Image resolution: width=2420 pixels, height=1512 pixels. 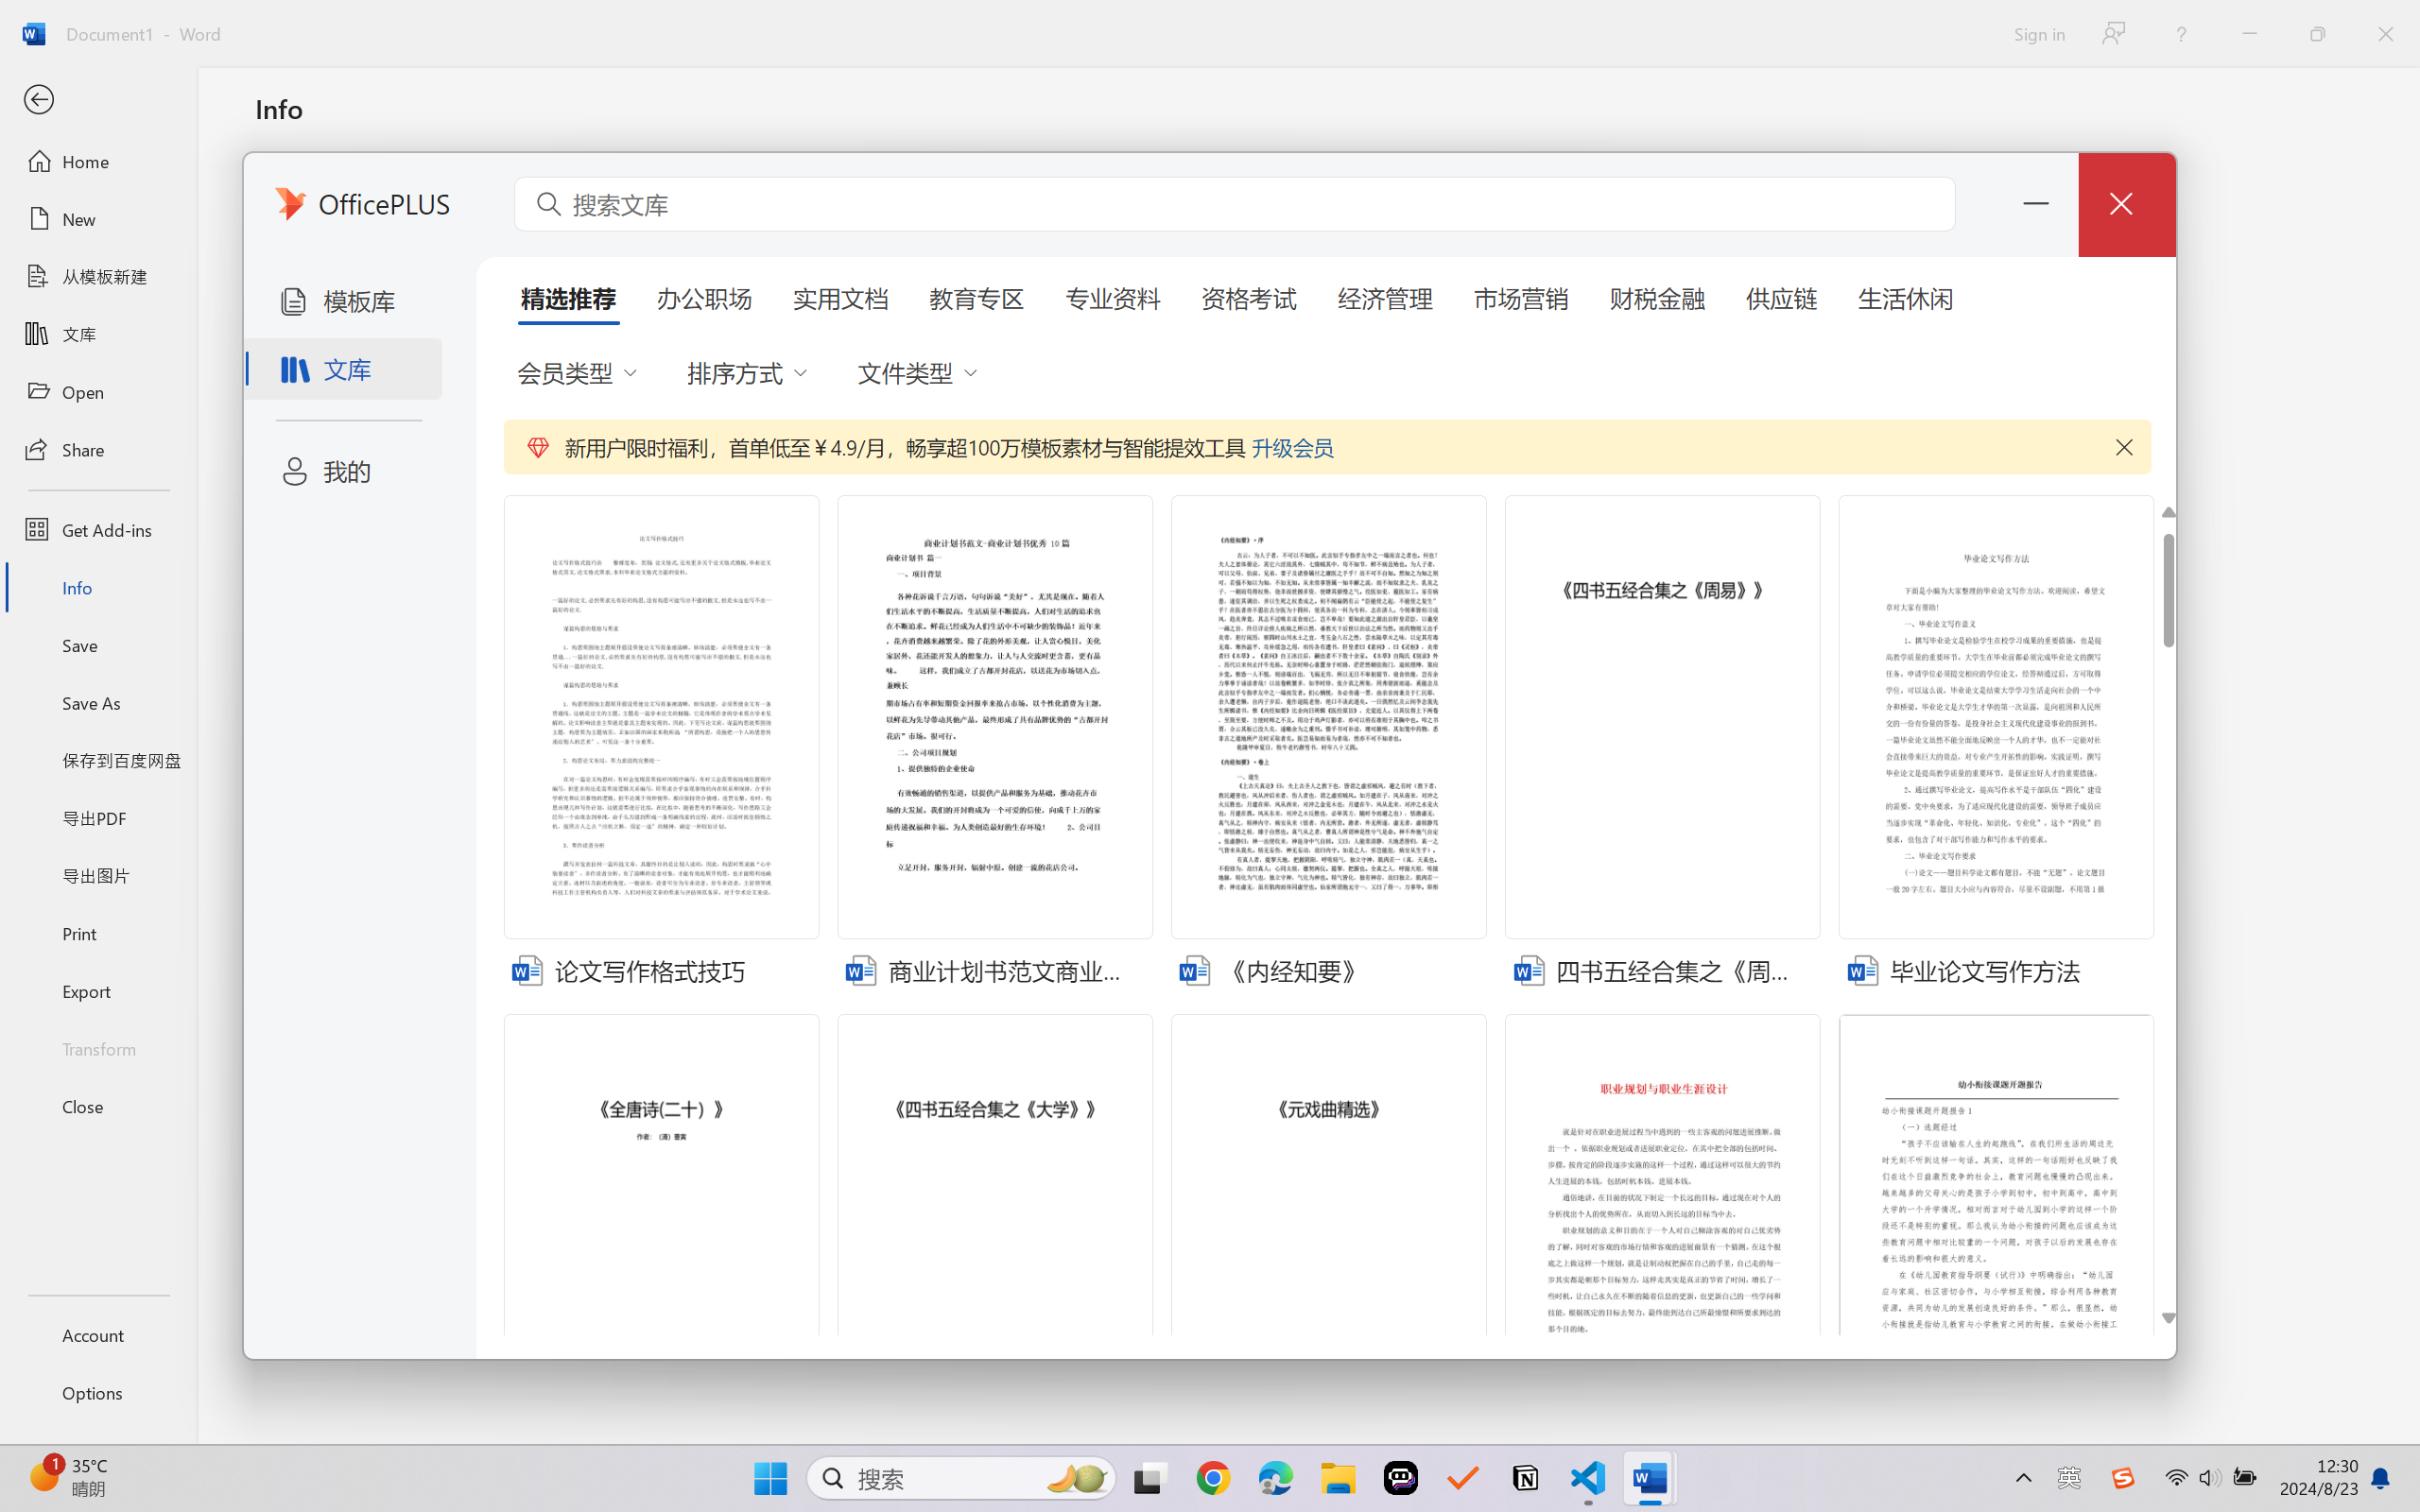 What do you see at coordinates (98, 529) in the screenshot?
I see `Get Add-ins` at bounding box center [98, 529].